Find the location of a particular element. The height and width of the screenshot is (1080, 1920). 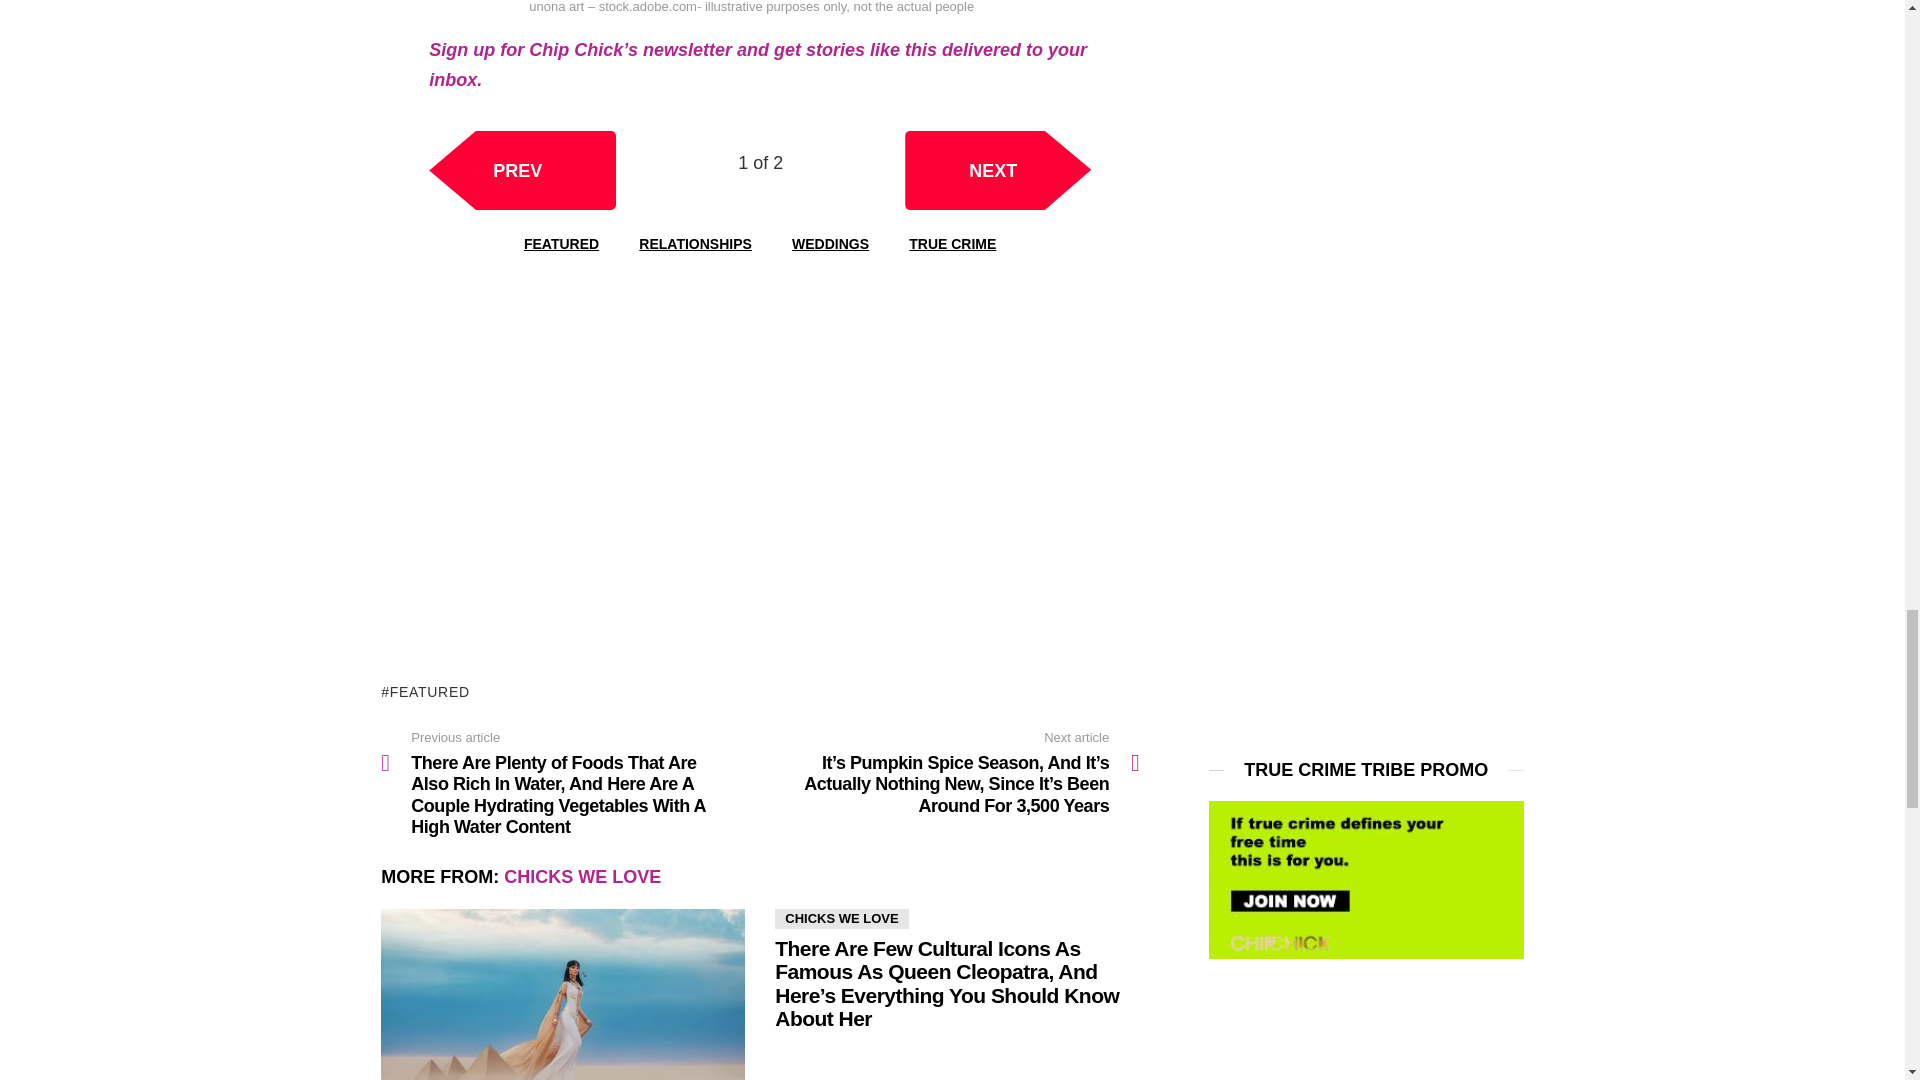

PREV is located at coordinates (522, 170).